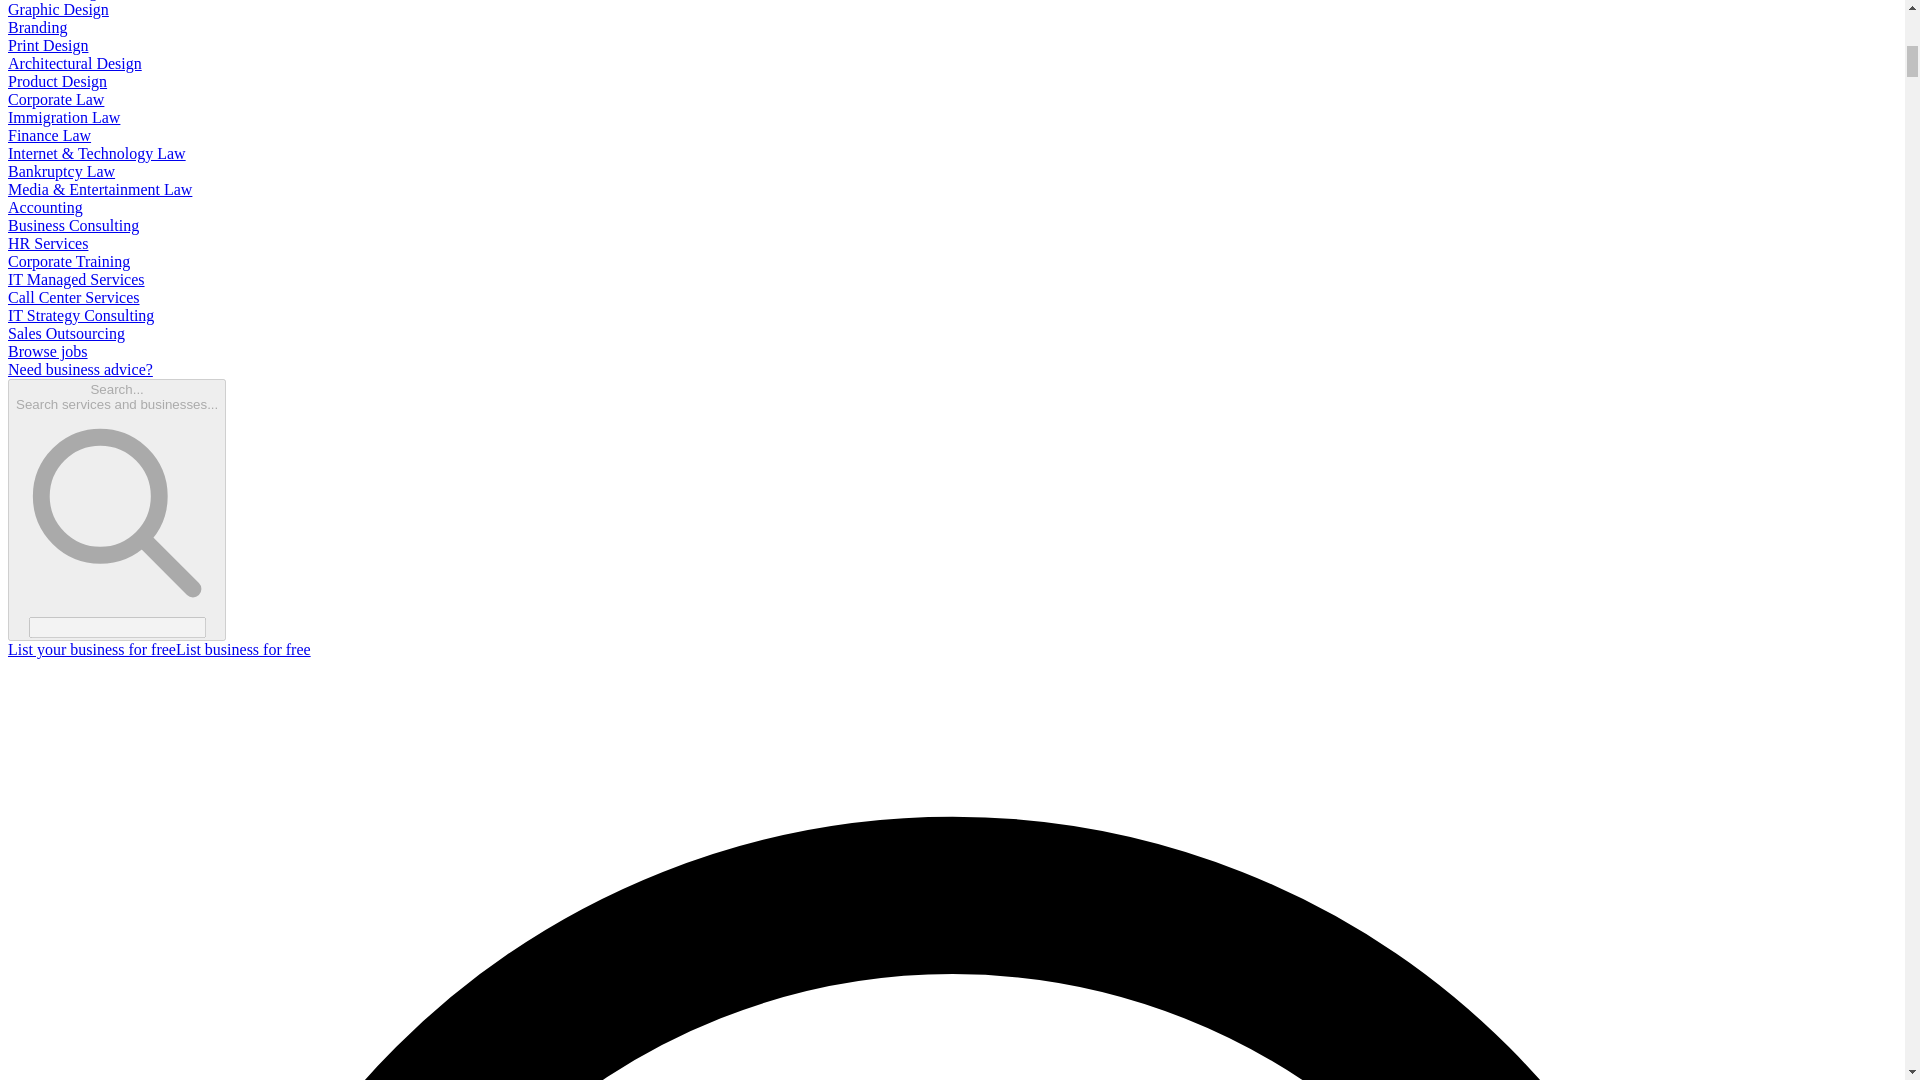 The image size is (1920, 1080). Describe the element at coordinates (55, 99) in the screenshot. I see `Corporate Law` at that location.